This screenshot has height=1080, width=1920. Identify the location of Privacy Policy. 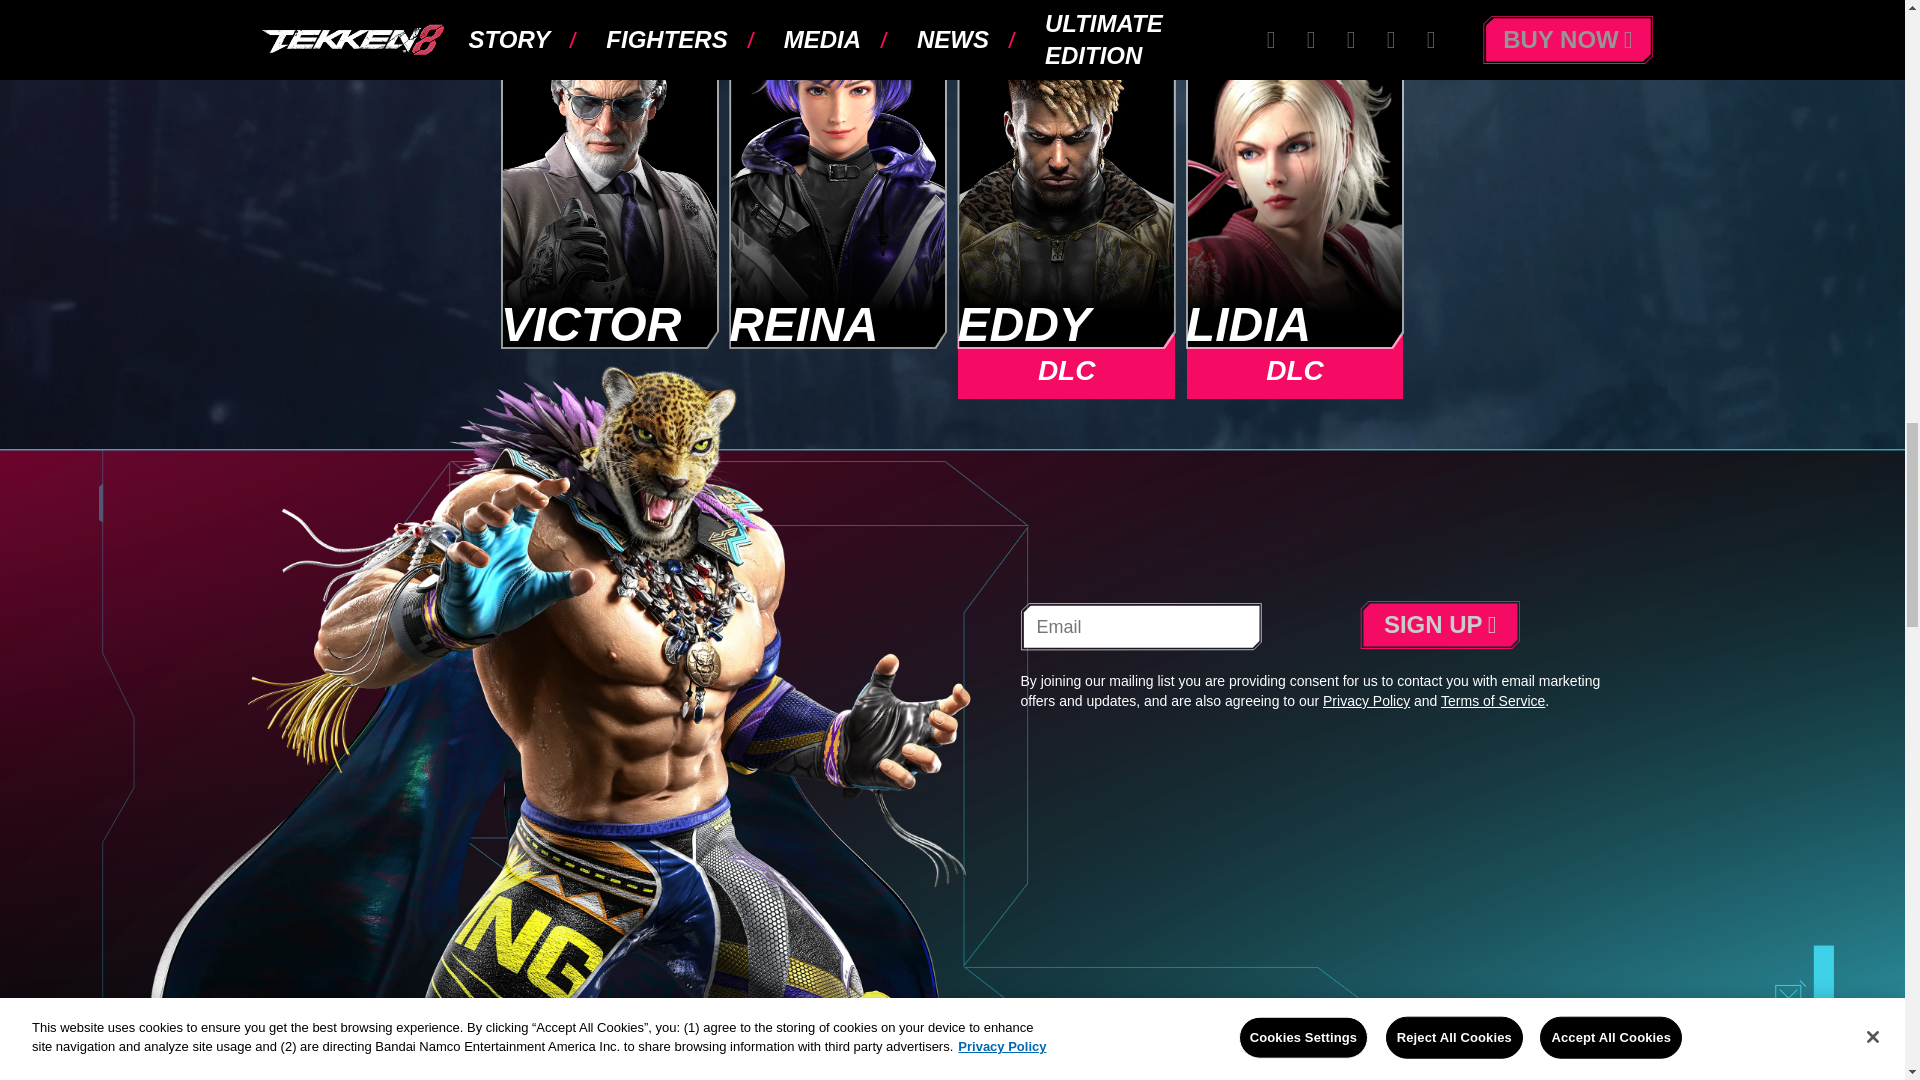
(1366, 700).